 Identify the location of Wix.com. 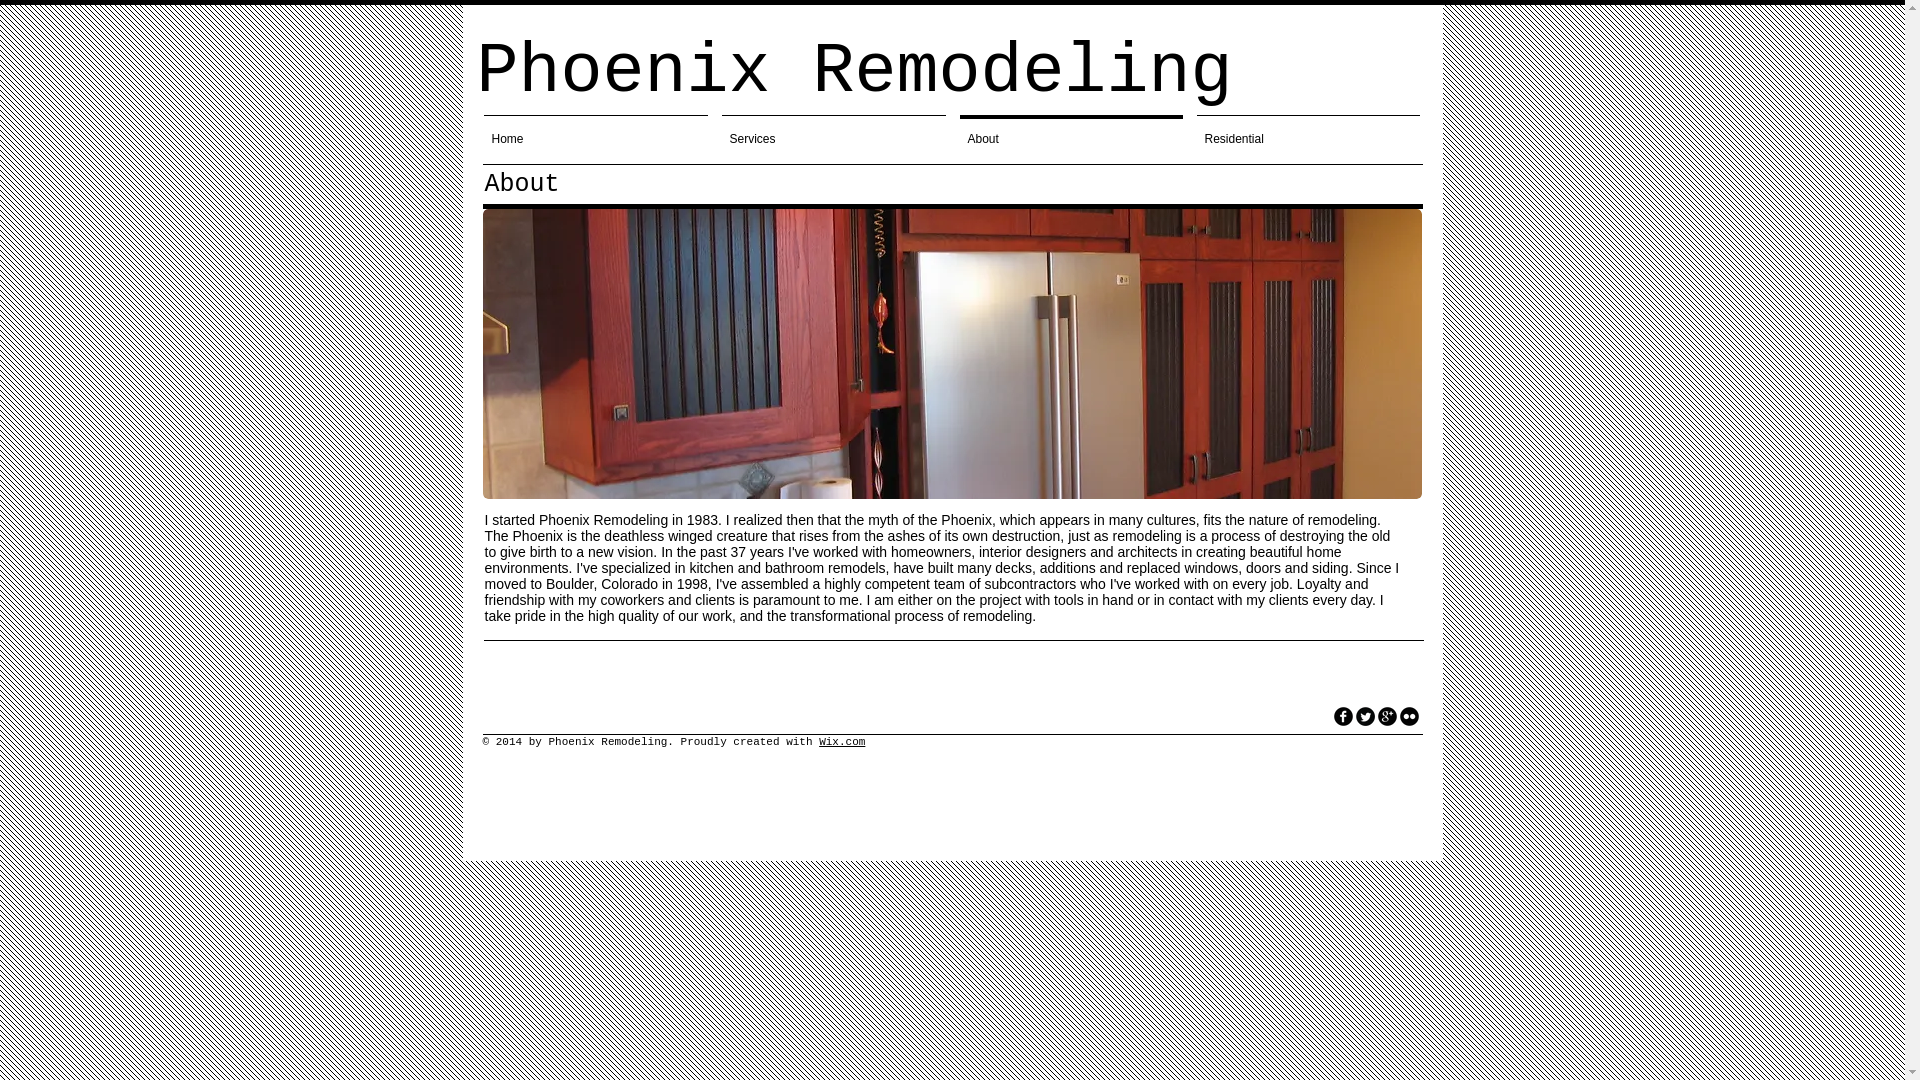
(842, 742).